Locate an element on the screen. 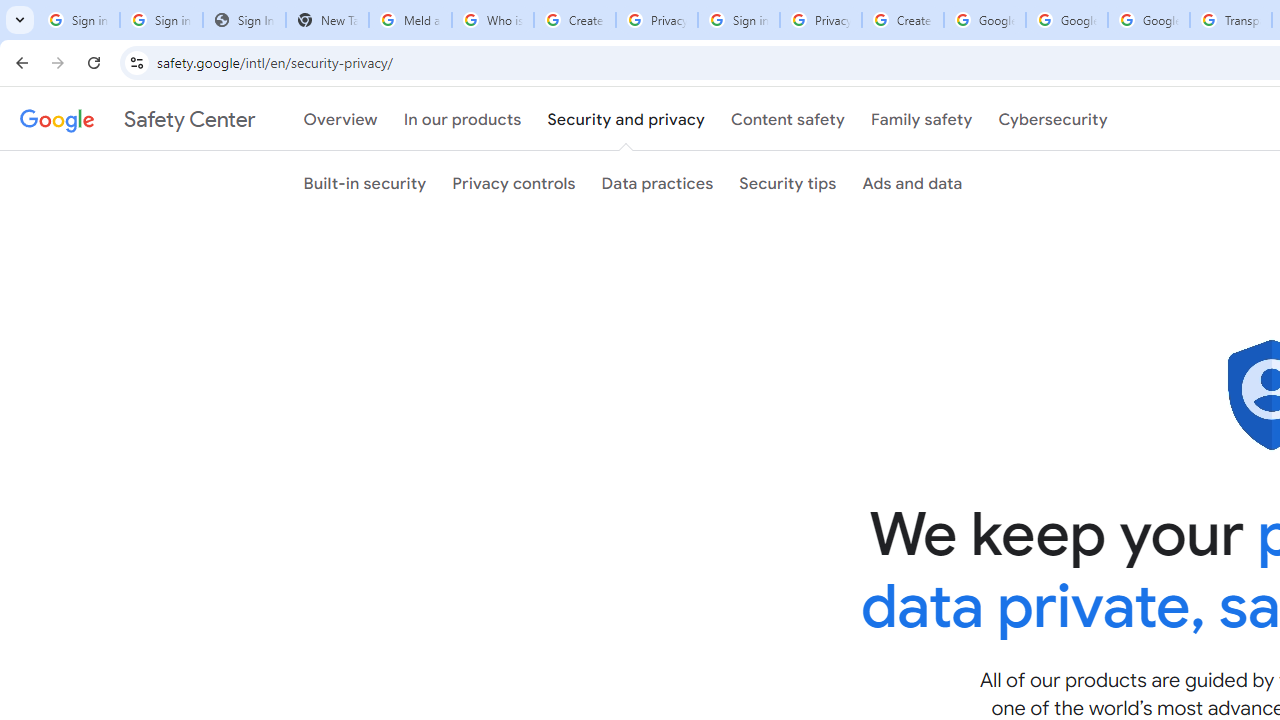  Collapse the ribbon automatically is located at coordinates (1074, 600).